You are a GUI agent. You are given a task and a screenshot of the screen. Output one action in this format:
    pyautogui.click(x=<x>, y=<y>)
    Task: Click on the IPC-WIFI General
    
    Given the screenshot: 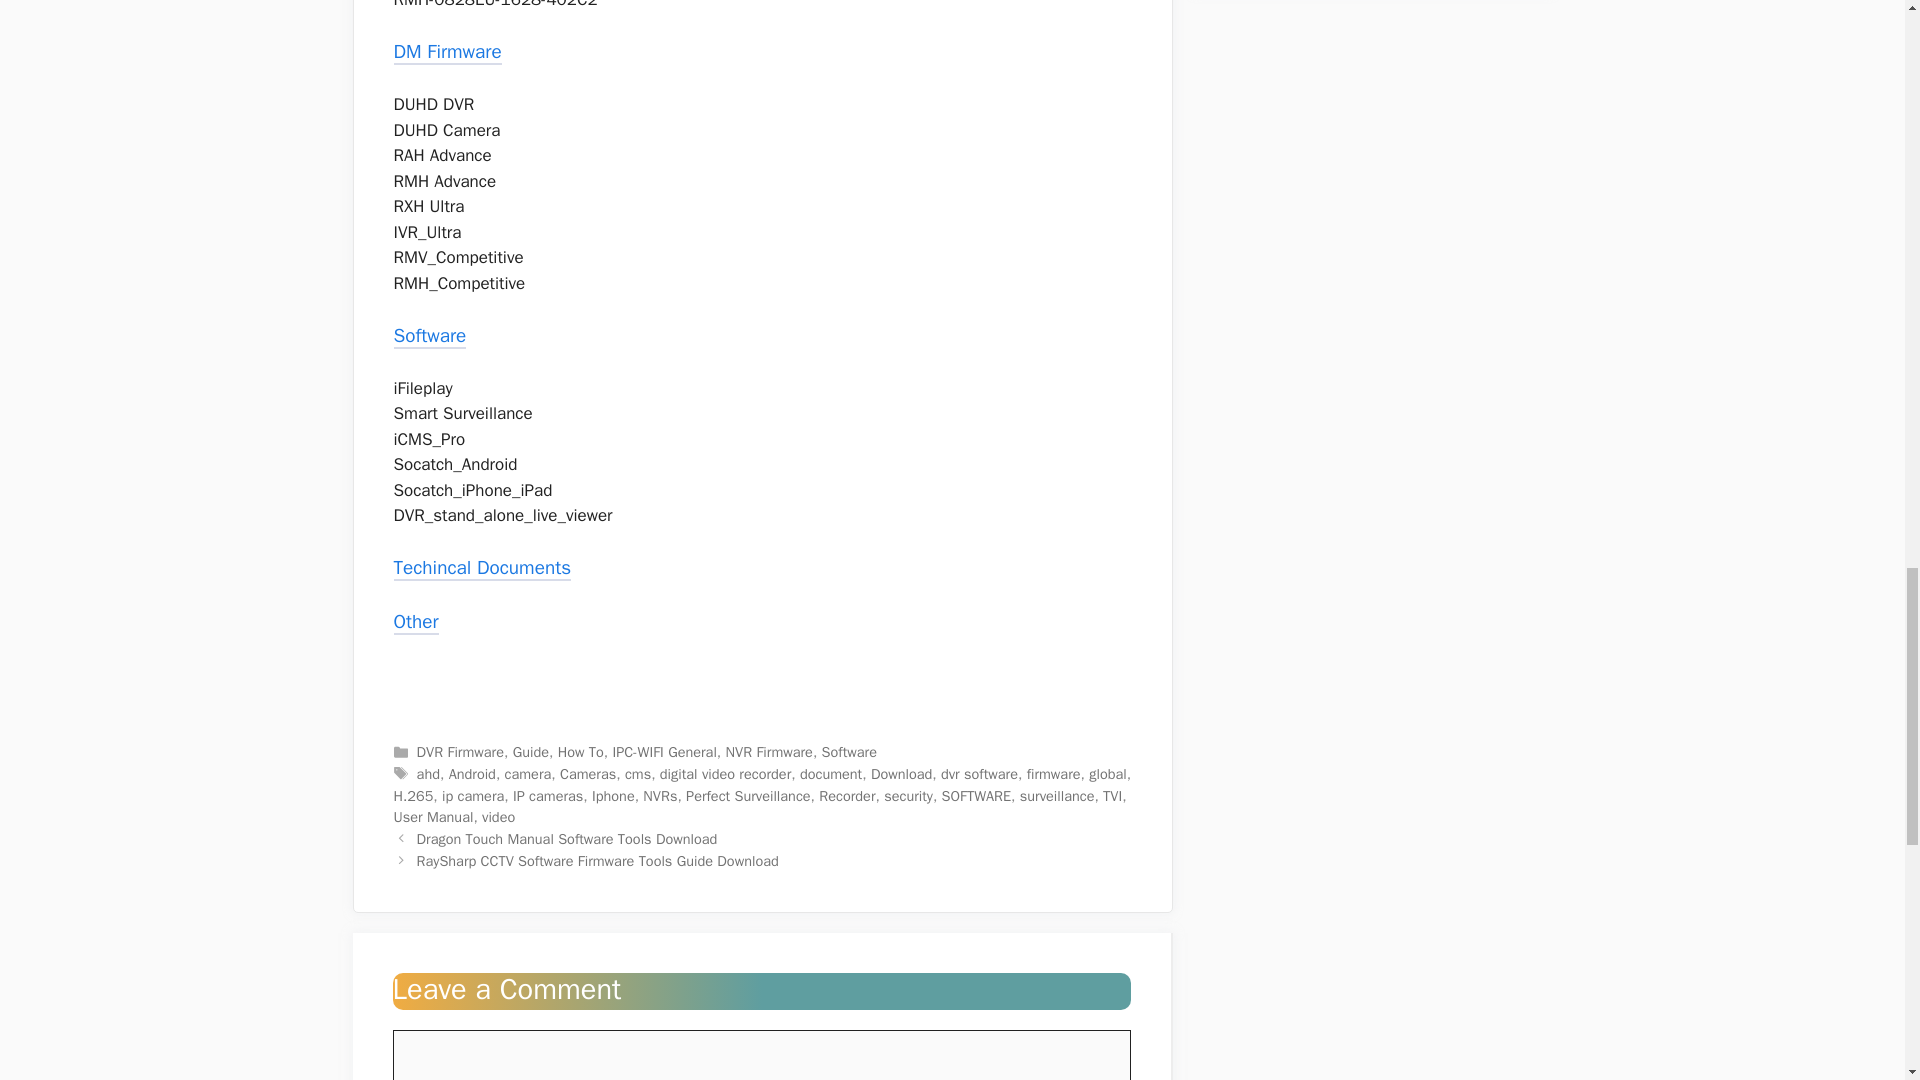 What is the action you would take?
    pyautogui.click(x=664, y=752)
    